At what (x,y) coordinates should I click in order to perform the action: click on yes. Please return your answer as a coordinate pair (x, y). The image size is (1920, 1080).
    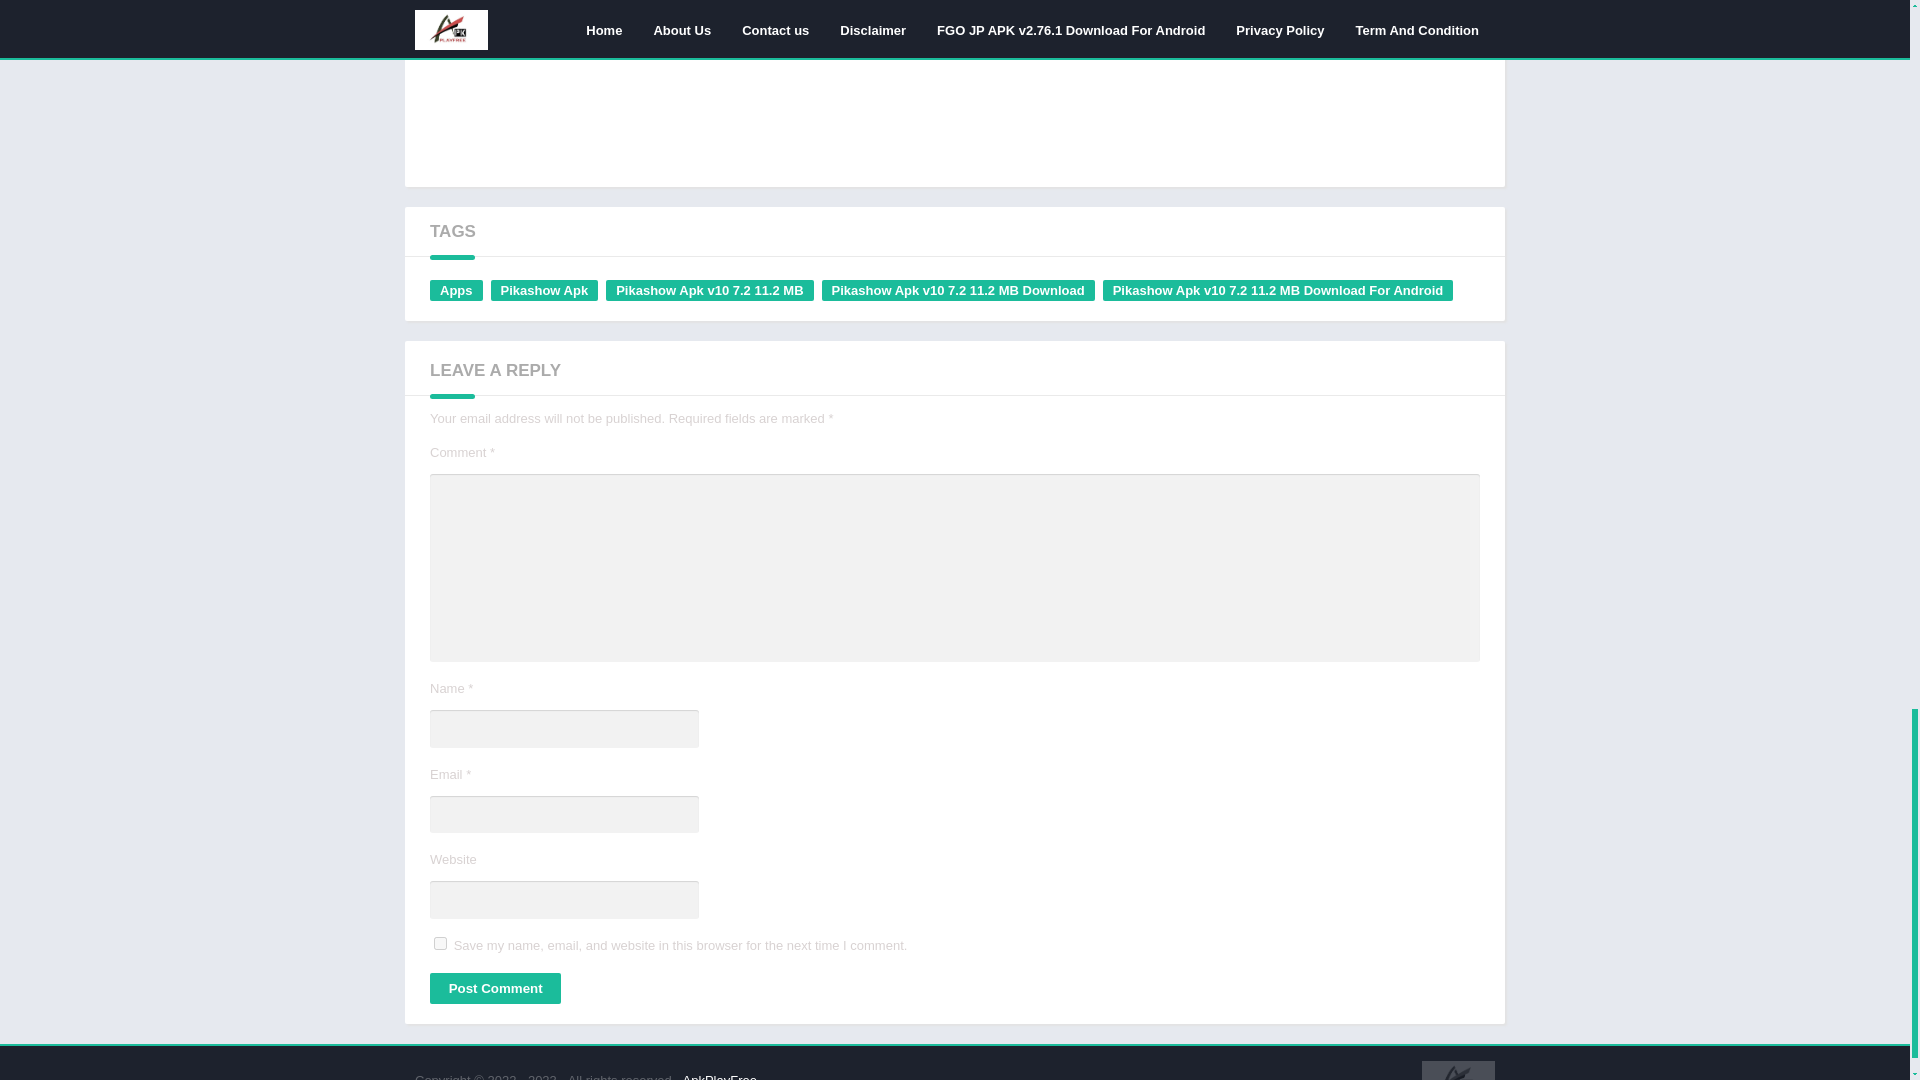
    Looking at the image, I should click on (440, 944).